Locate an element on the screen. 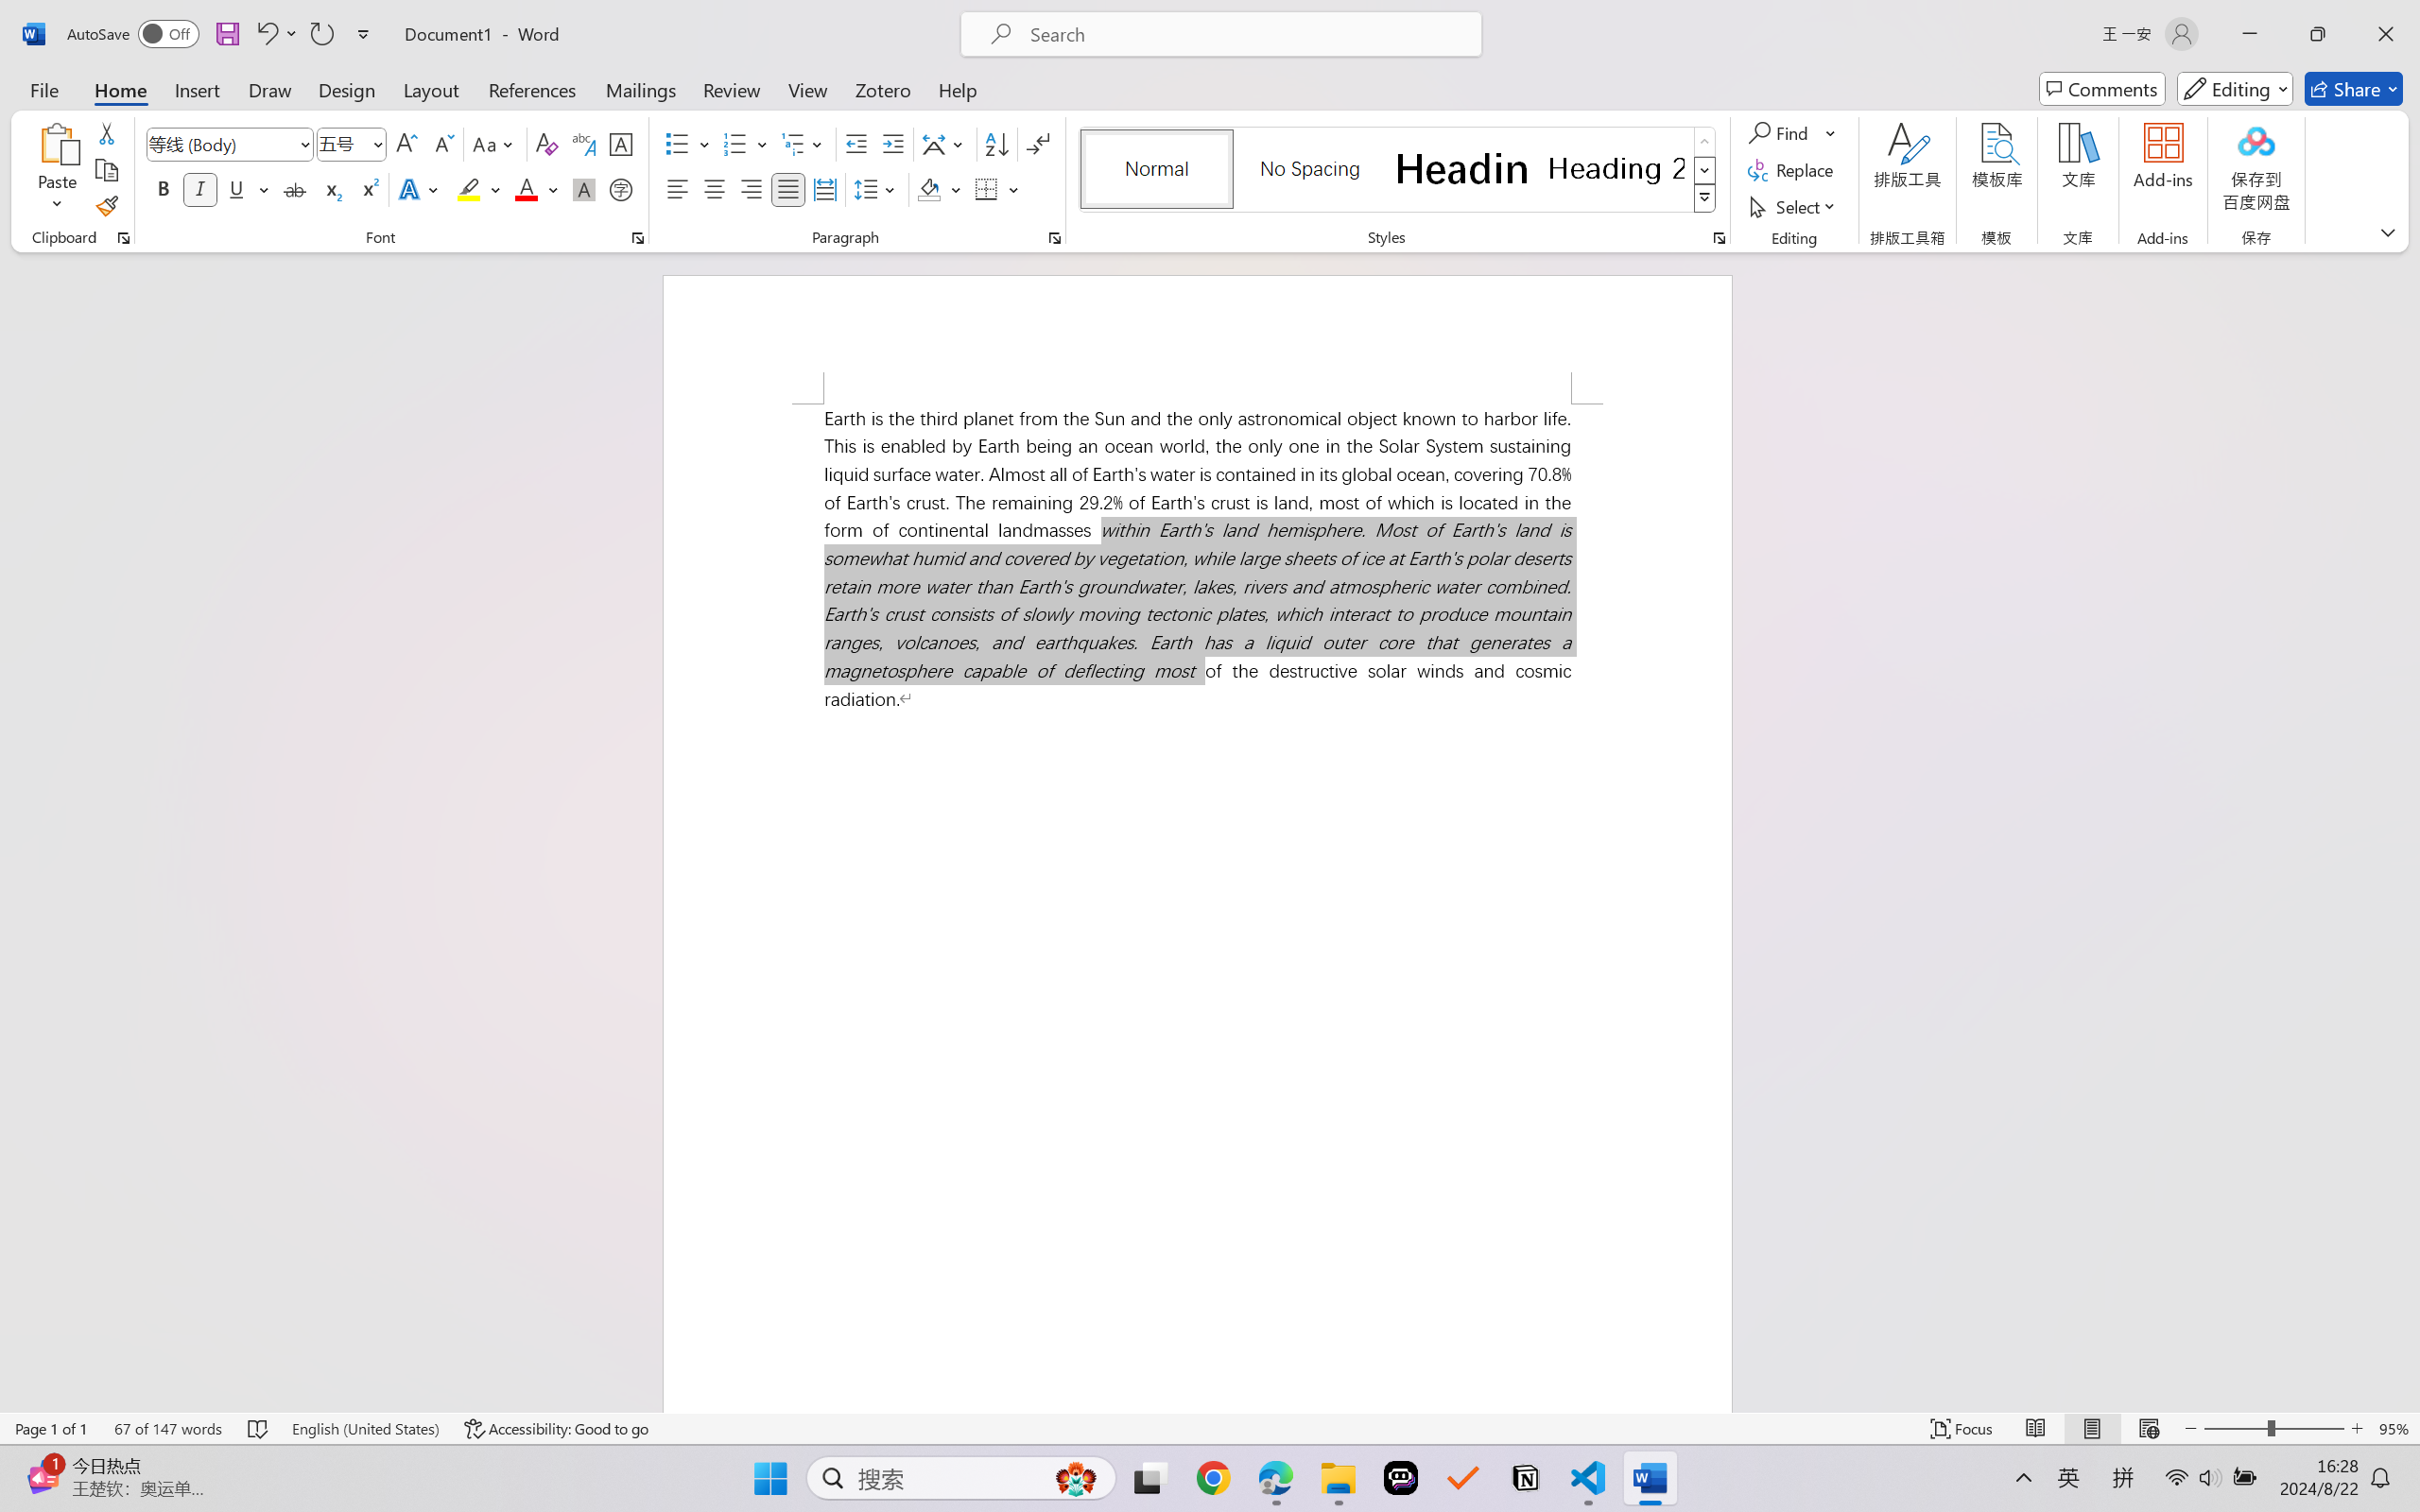 The height and width of the screenshot is (1512, 2420). Review is located at coordinates (597, 51).